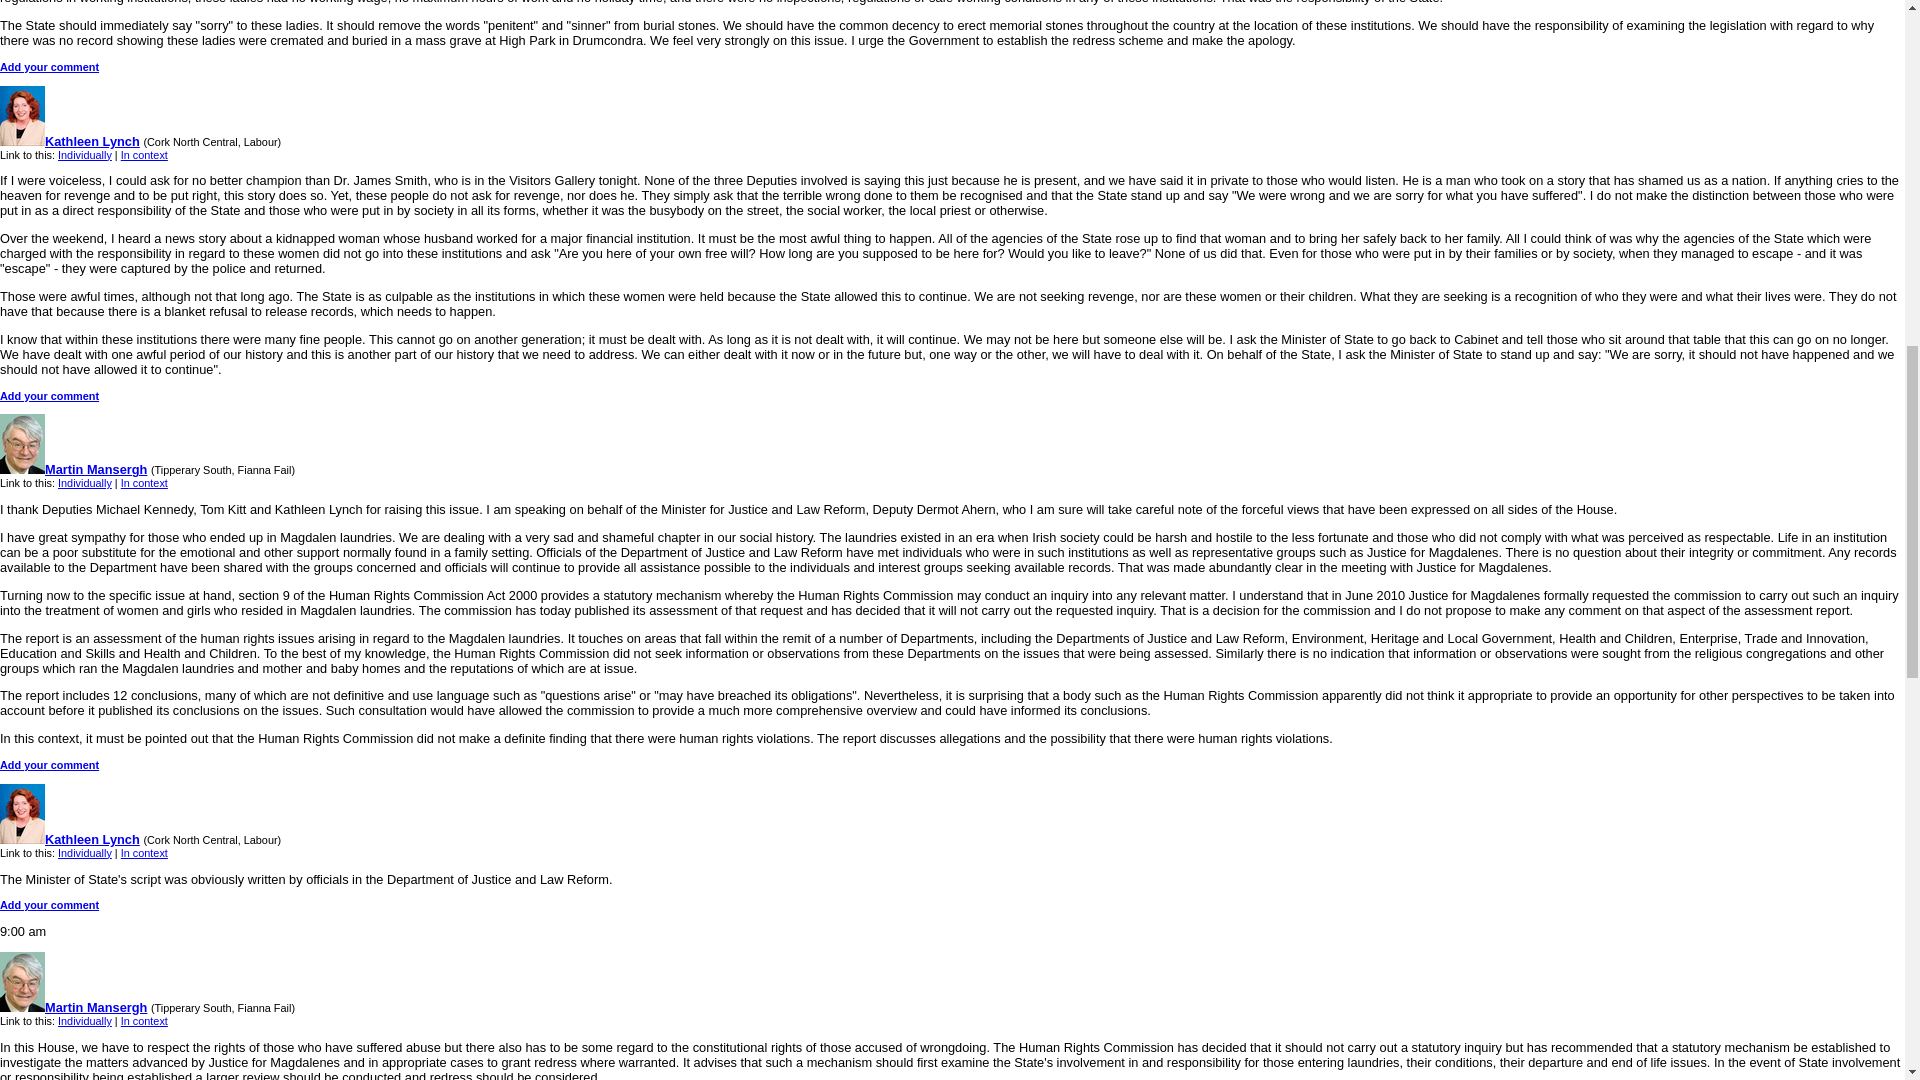 This screenshot has width=1920, height=1080. Describe the element at coordinates (144, 154) in the screenshot. I see `In context` at that location.